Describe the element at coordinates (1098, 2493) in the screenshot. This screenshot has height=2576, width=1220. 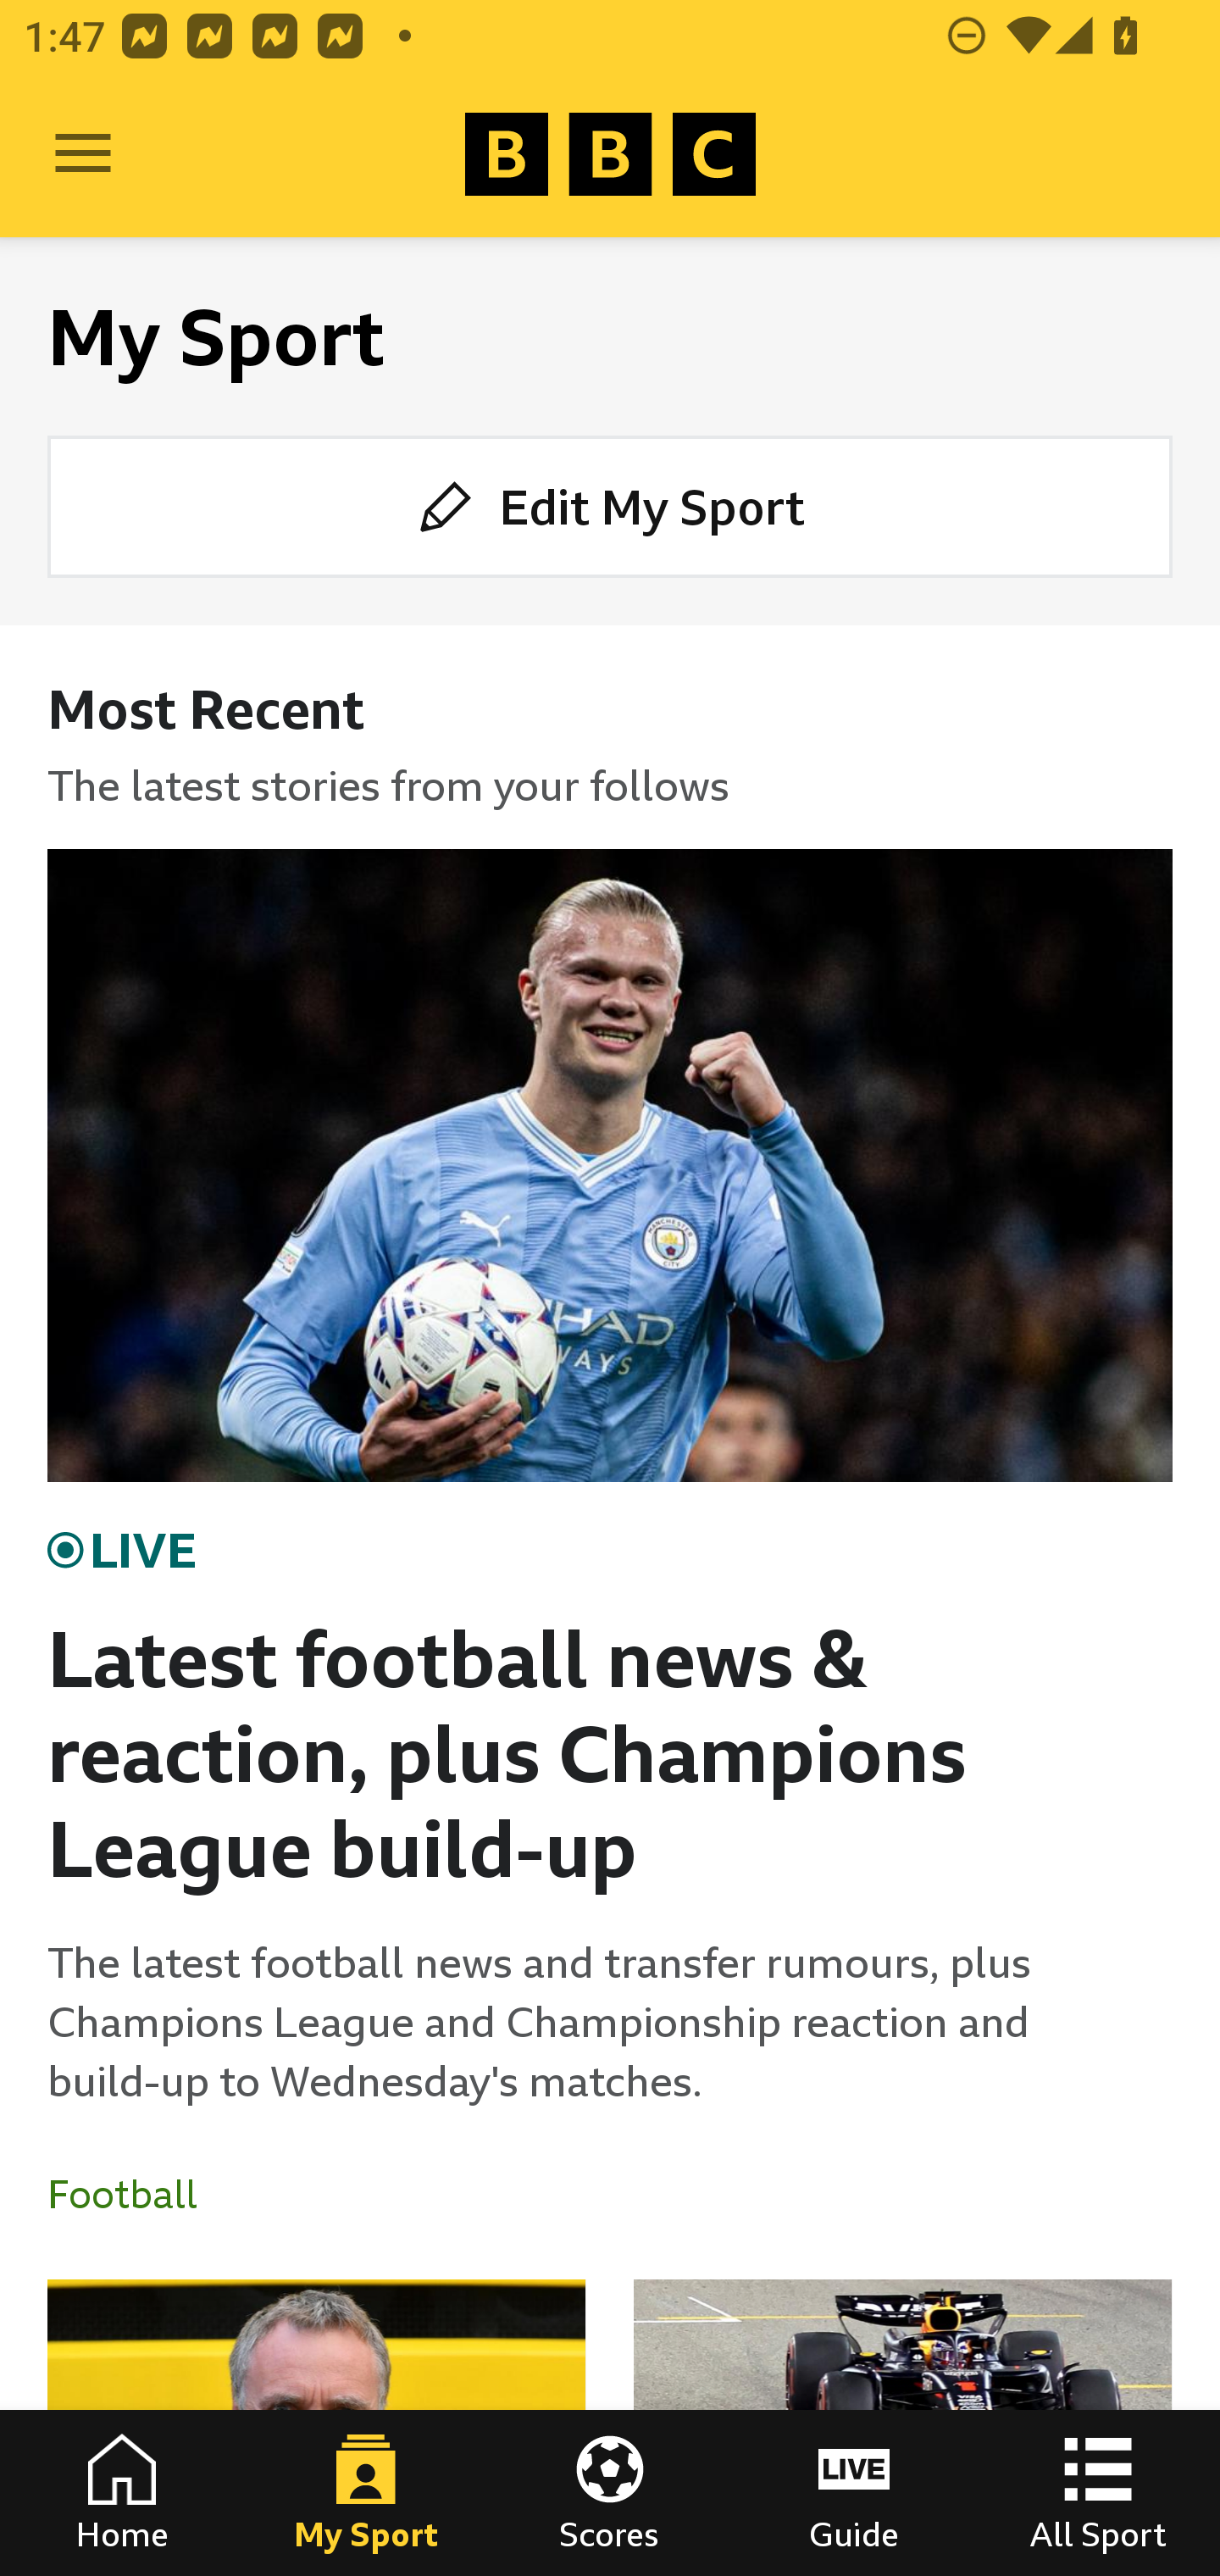
I see `All Sport` at that location.